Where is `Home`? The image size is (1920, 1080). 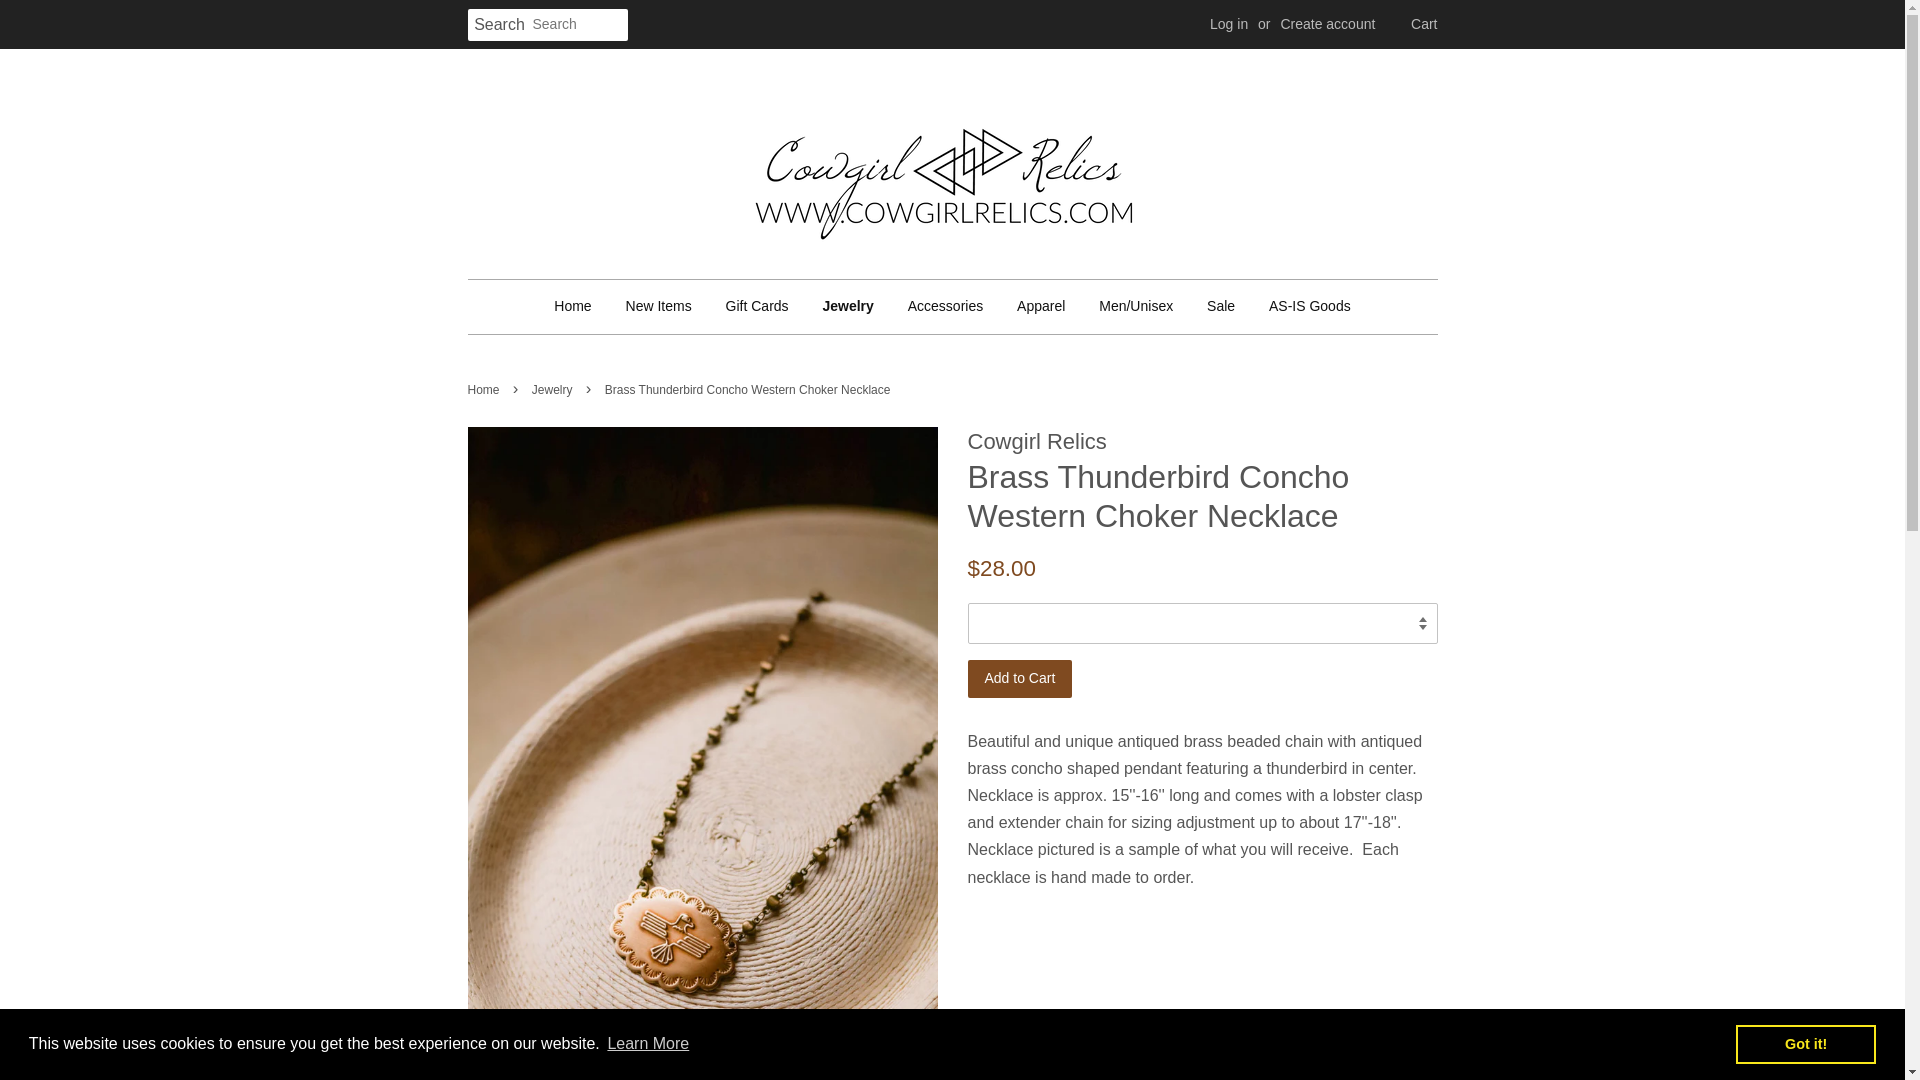
Home is located at coordinates (580, 306).